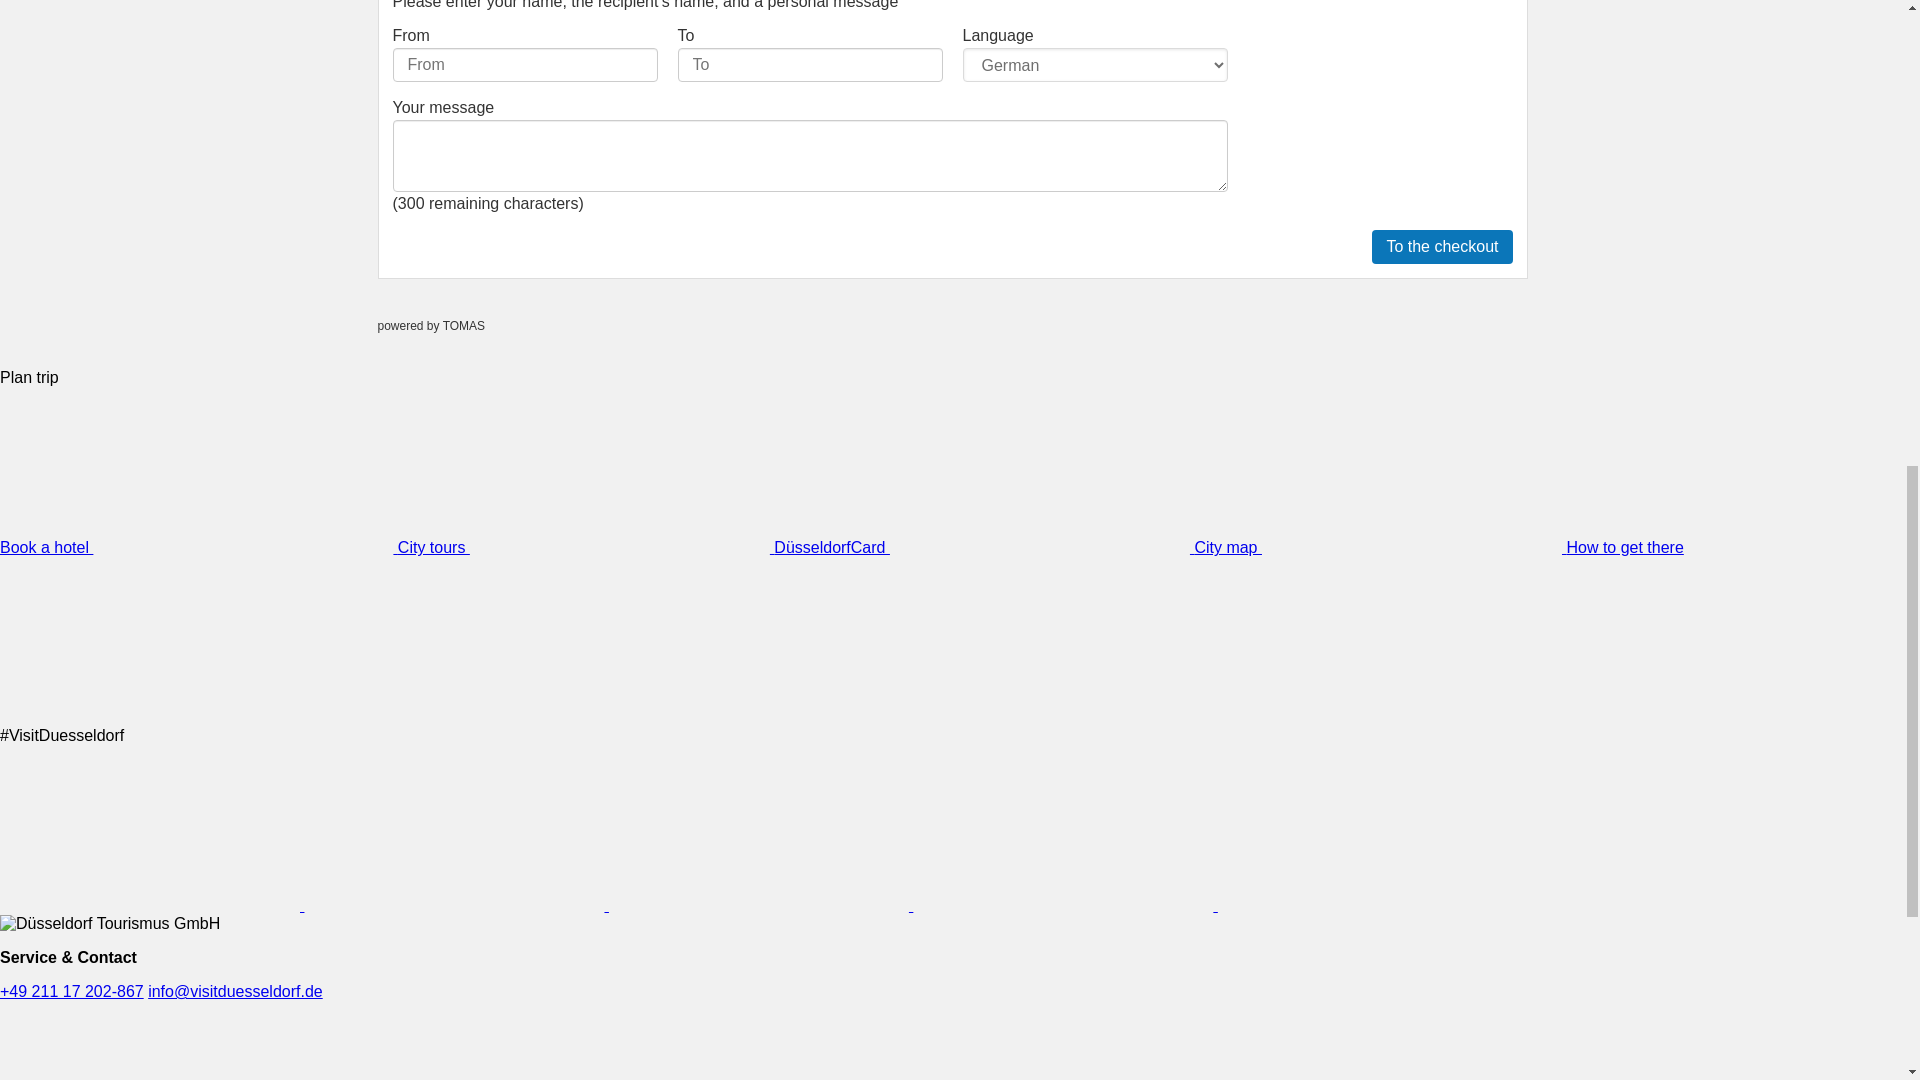  What do you see at coordinates (585, 547) in the screenshot?
I see `City tours` at bounding box center [585, 547].